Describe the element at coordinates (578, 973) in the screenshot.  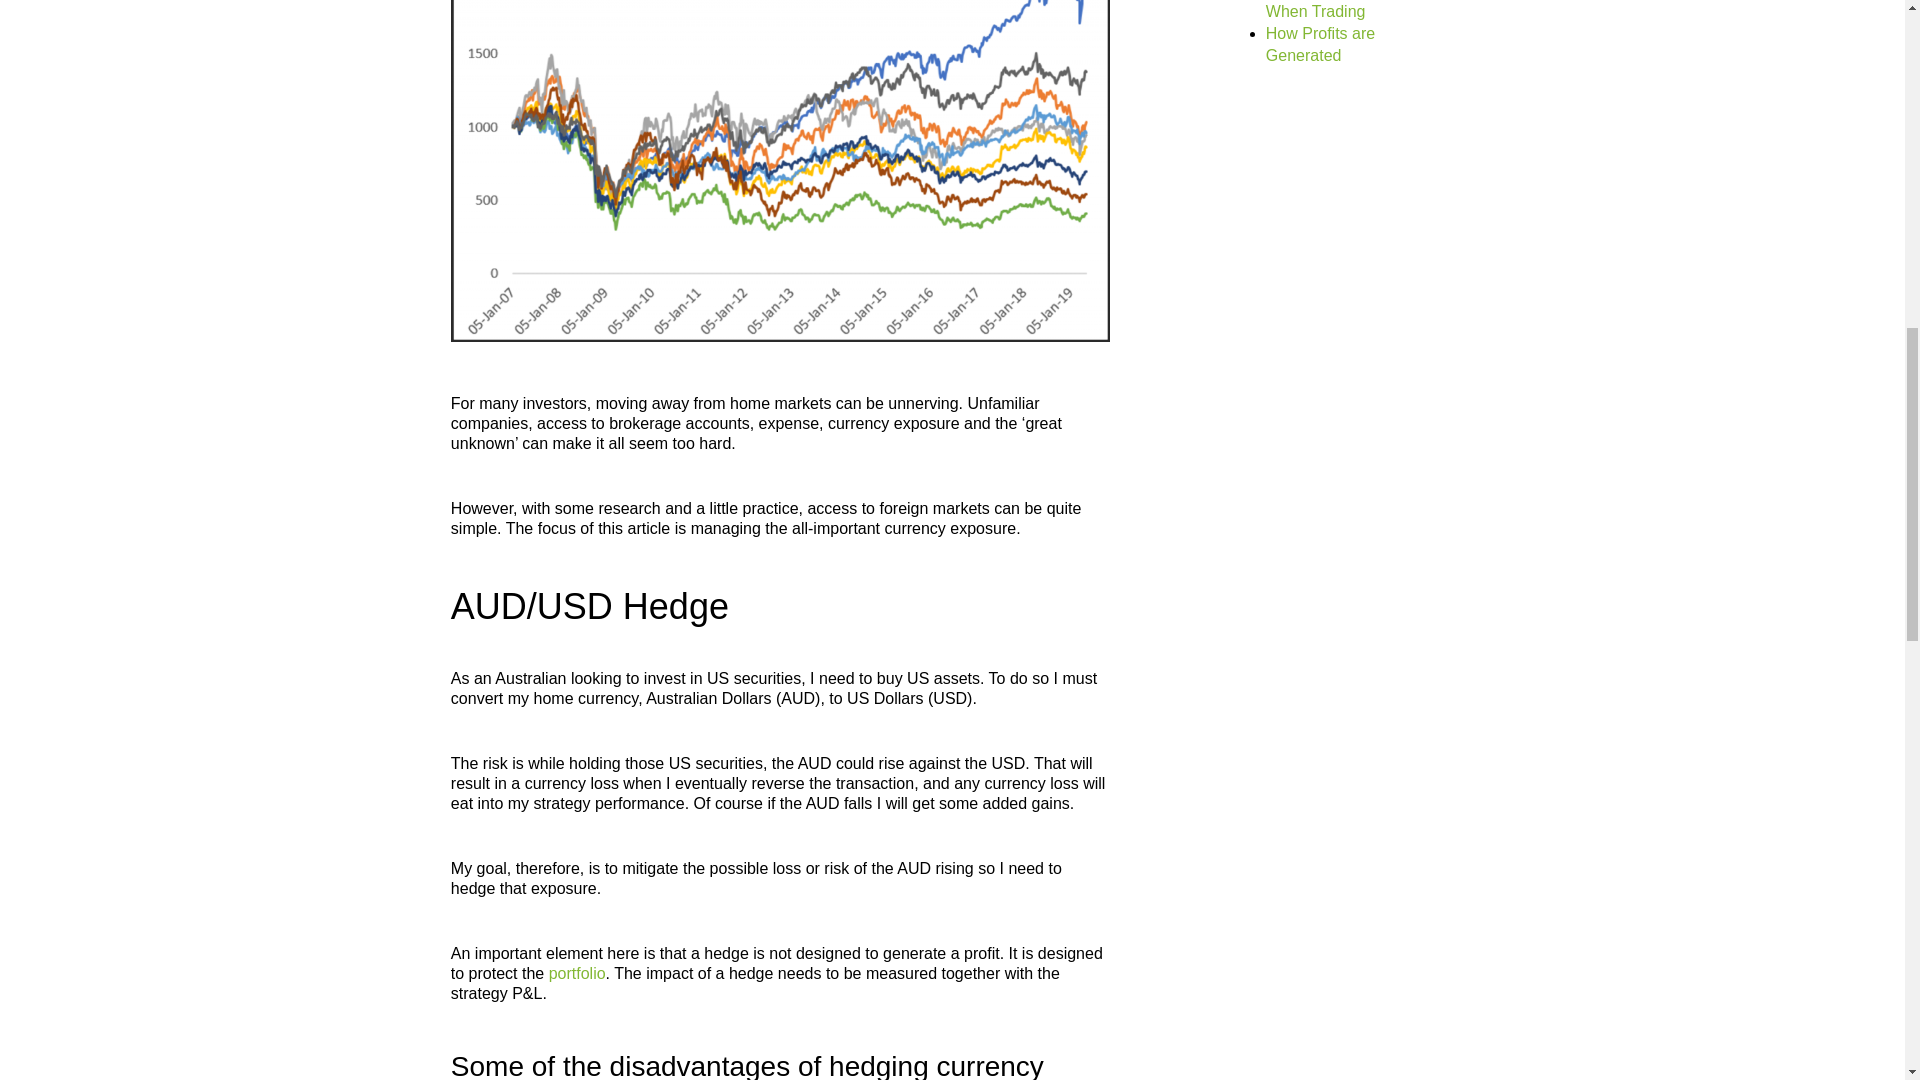
I see `portfolio` at that location.